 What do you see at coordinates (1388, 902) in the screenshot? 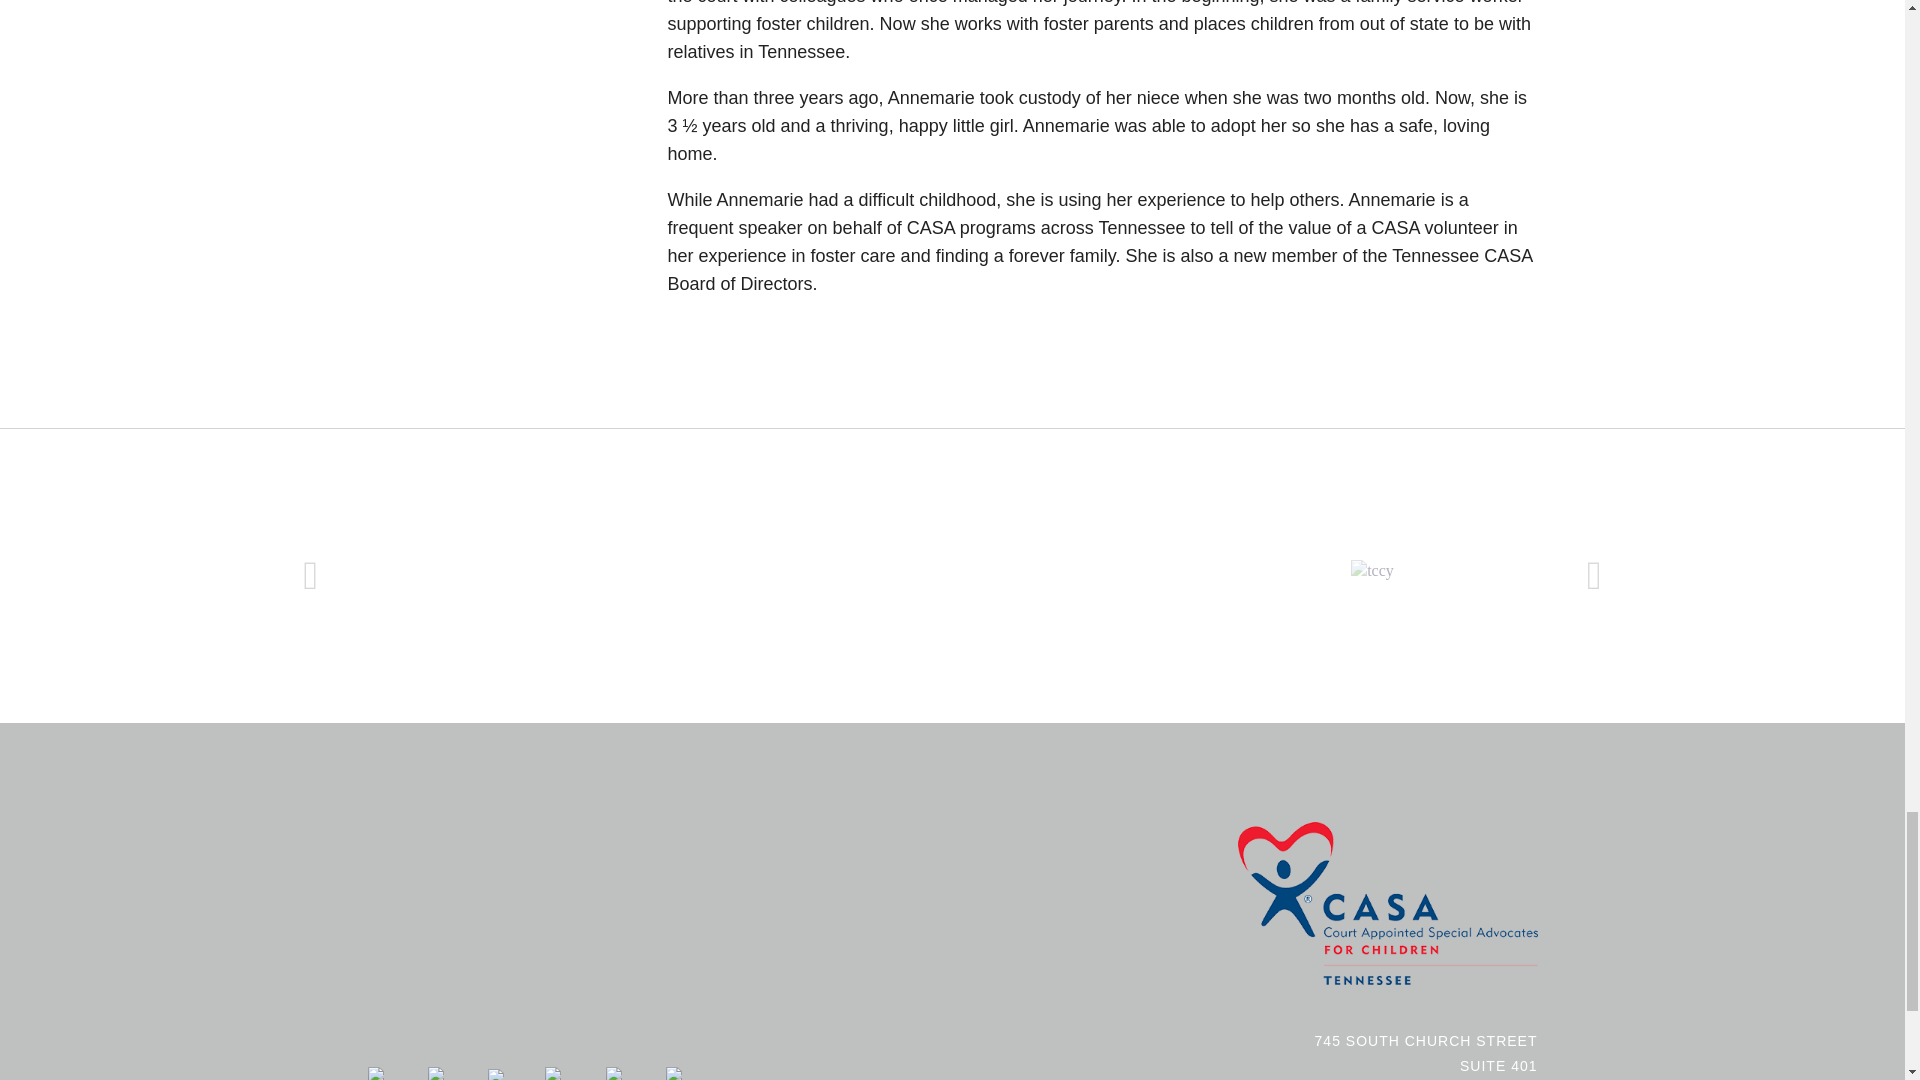
I see `logo` at bounding box center [1388, 902].